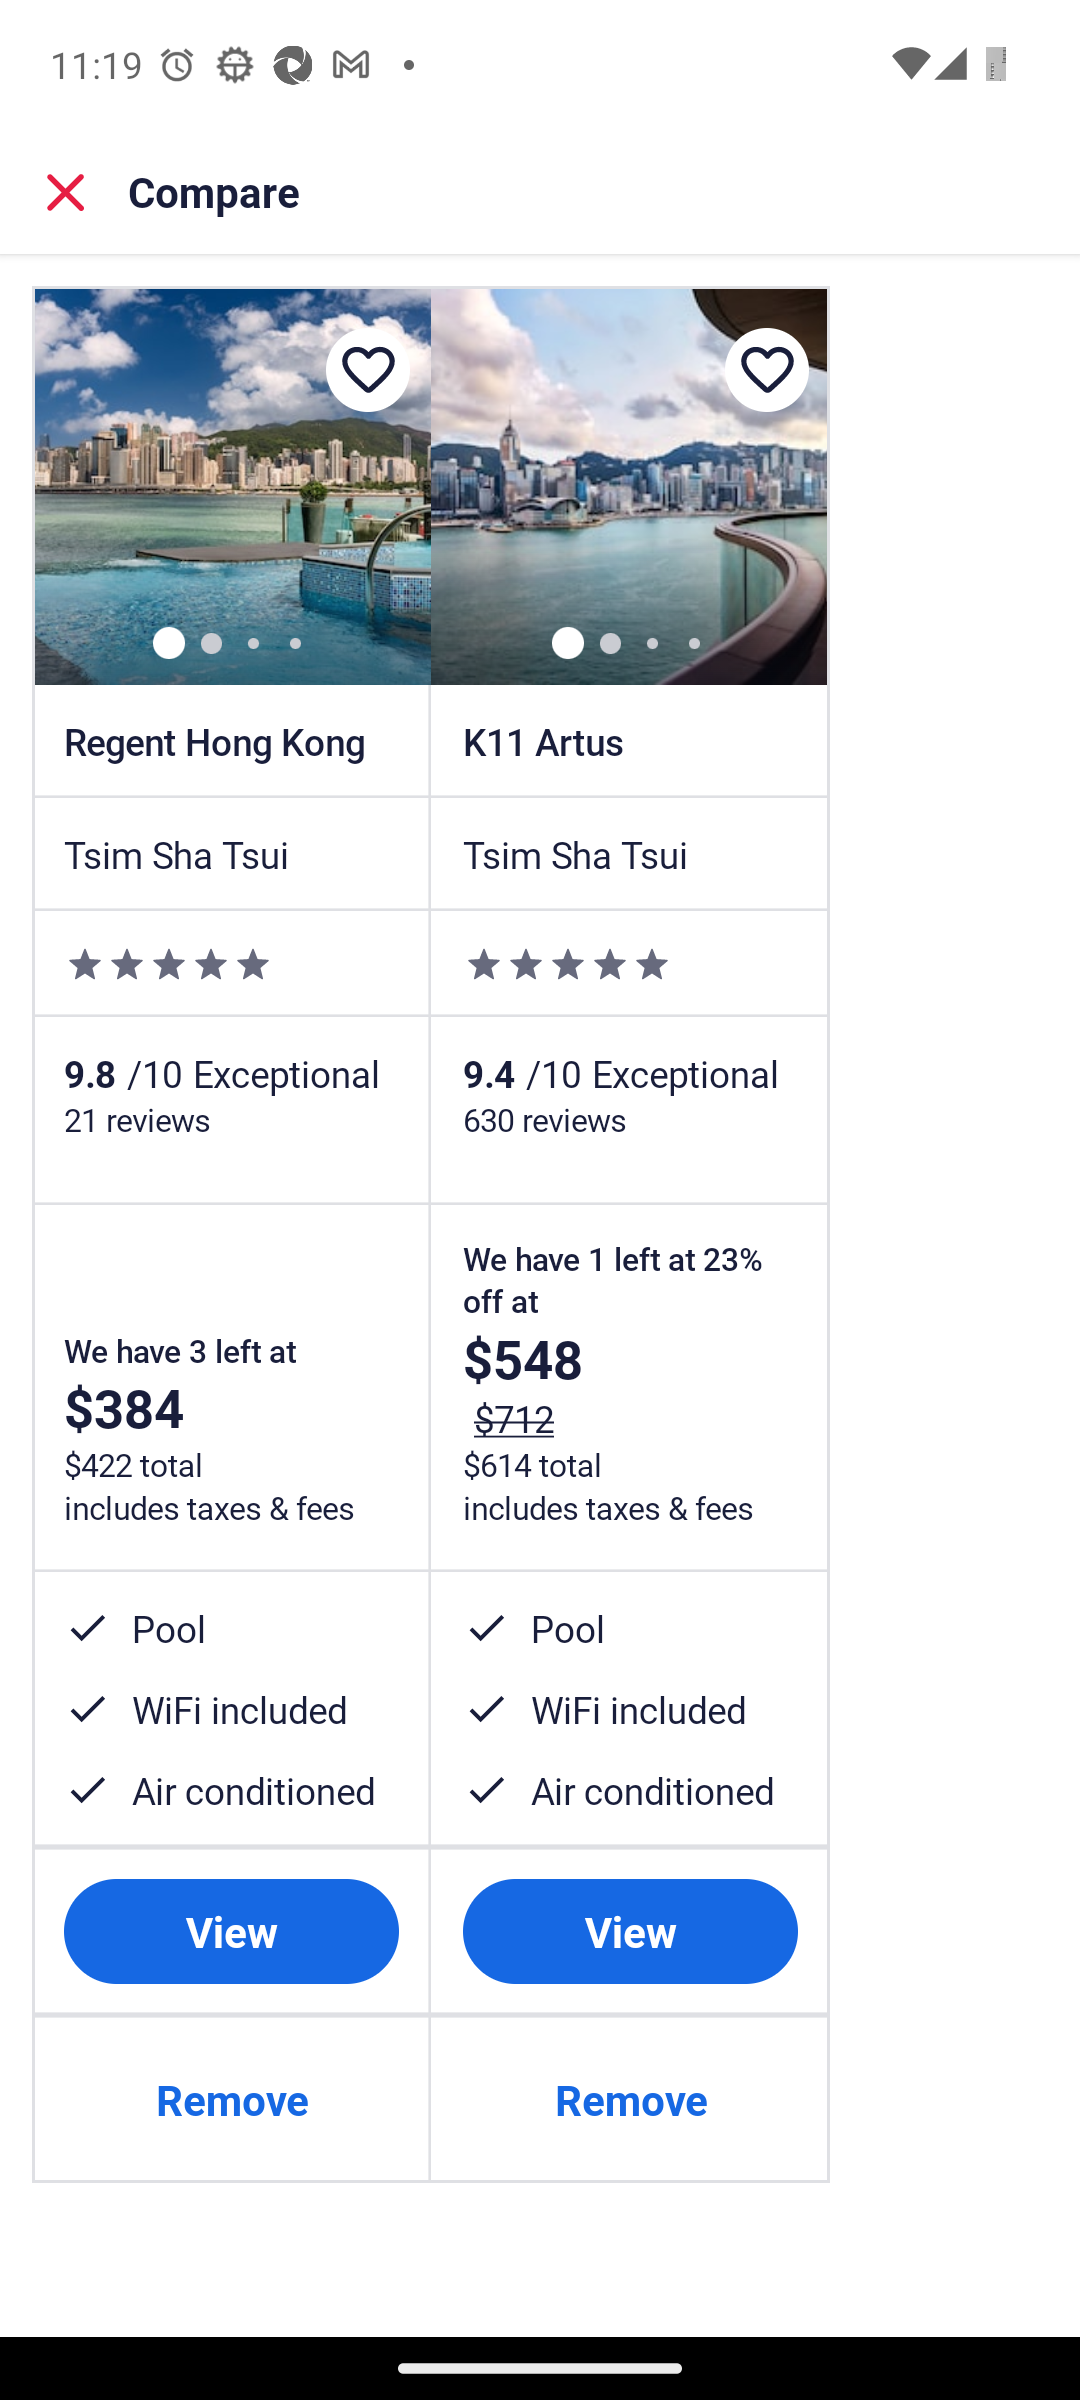 The image size is (1080, 2400). Describe the element at coordinates (367, 370) in the screenshot. I see `Save Regent Hong Kong to a trip` at that location.